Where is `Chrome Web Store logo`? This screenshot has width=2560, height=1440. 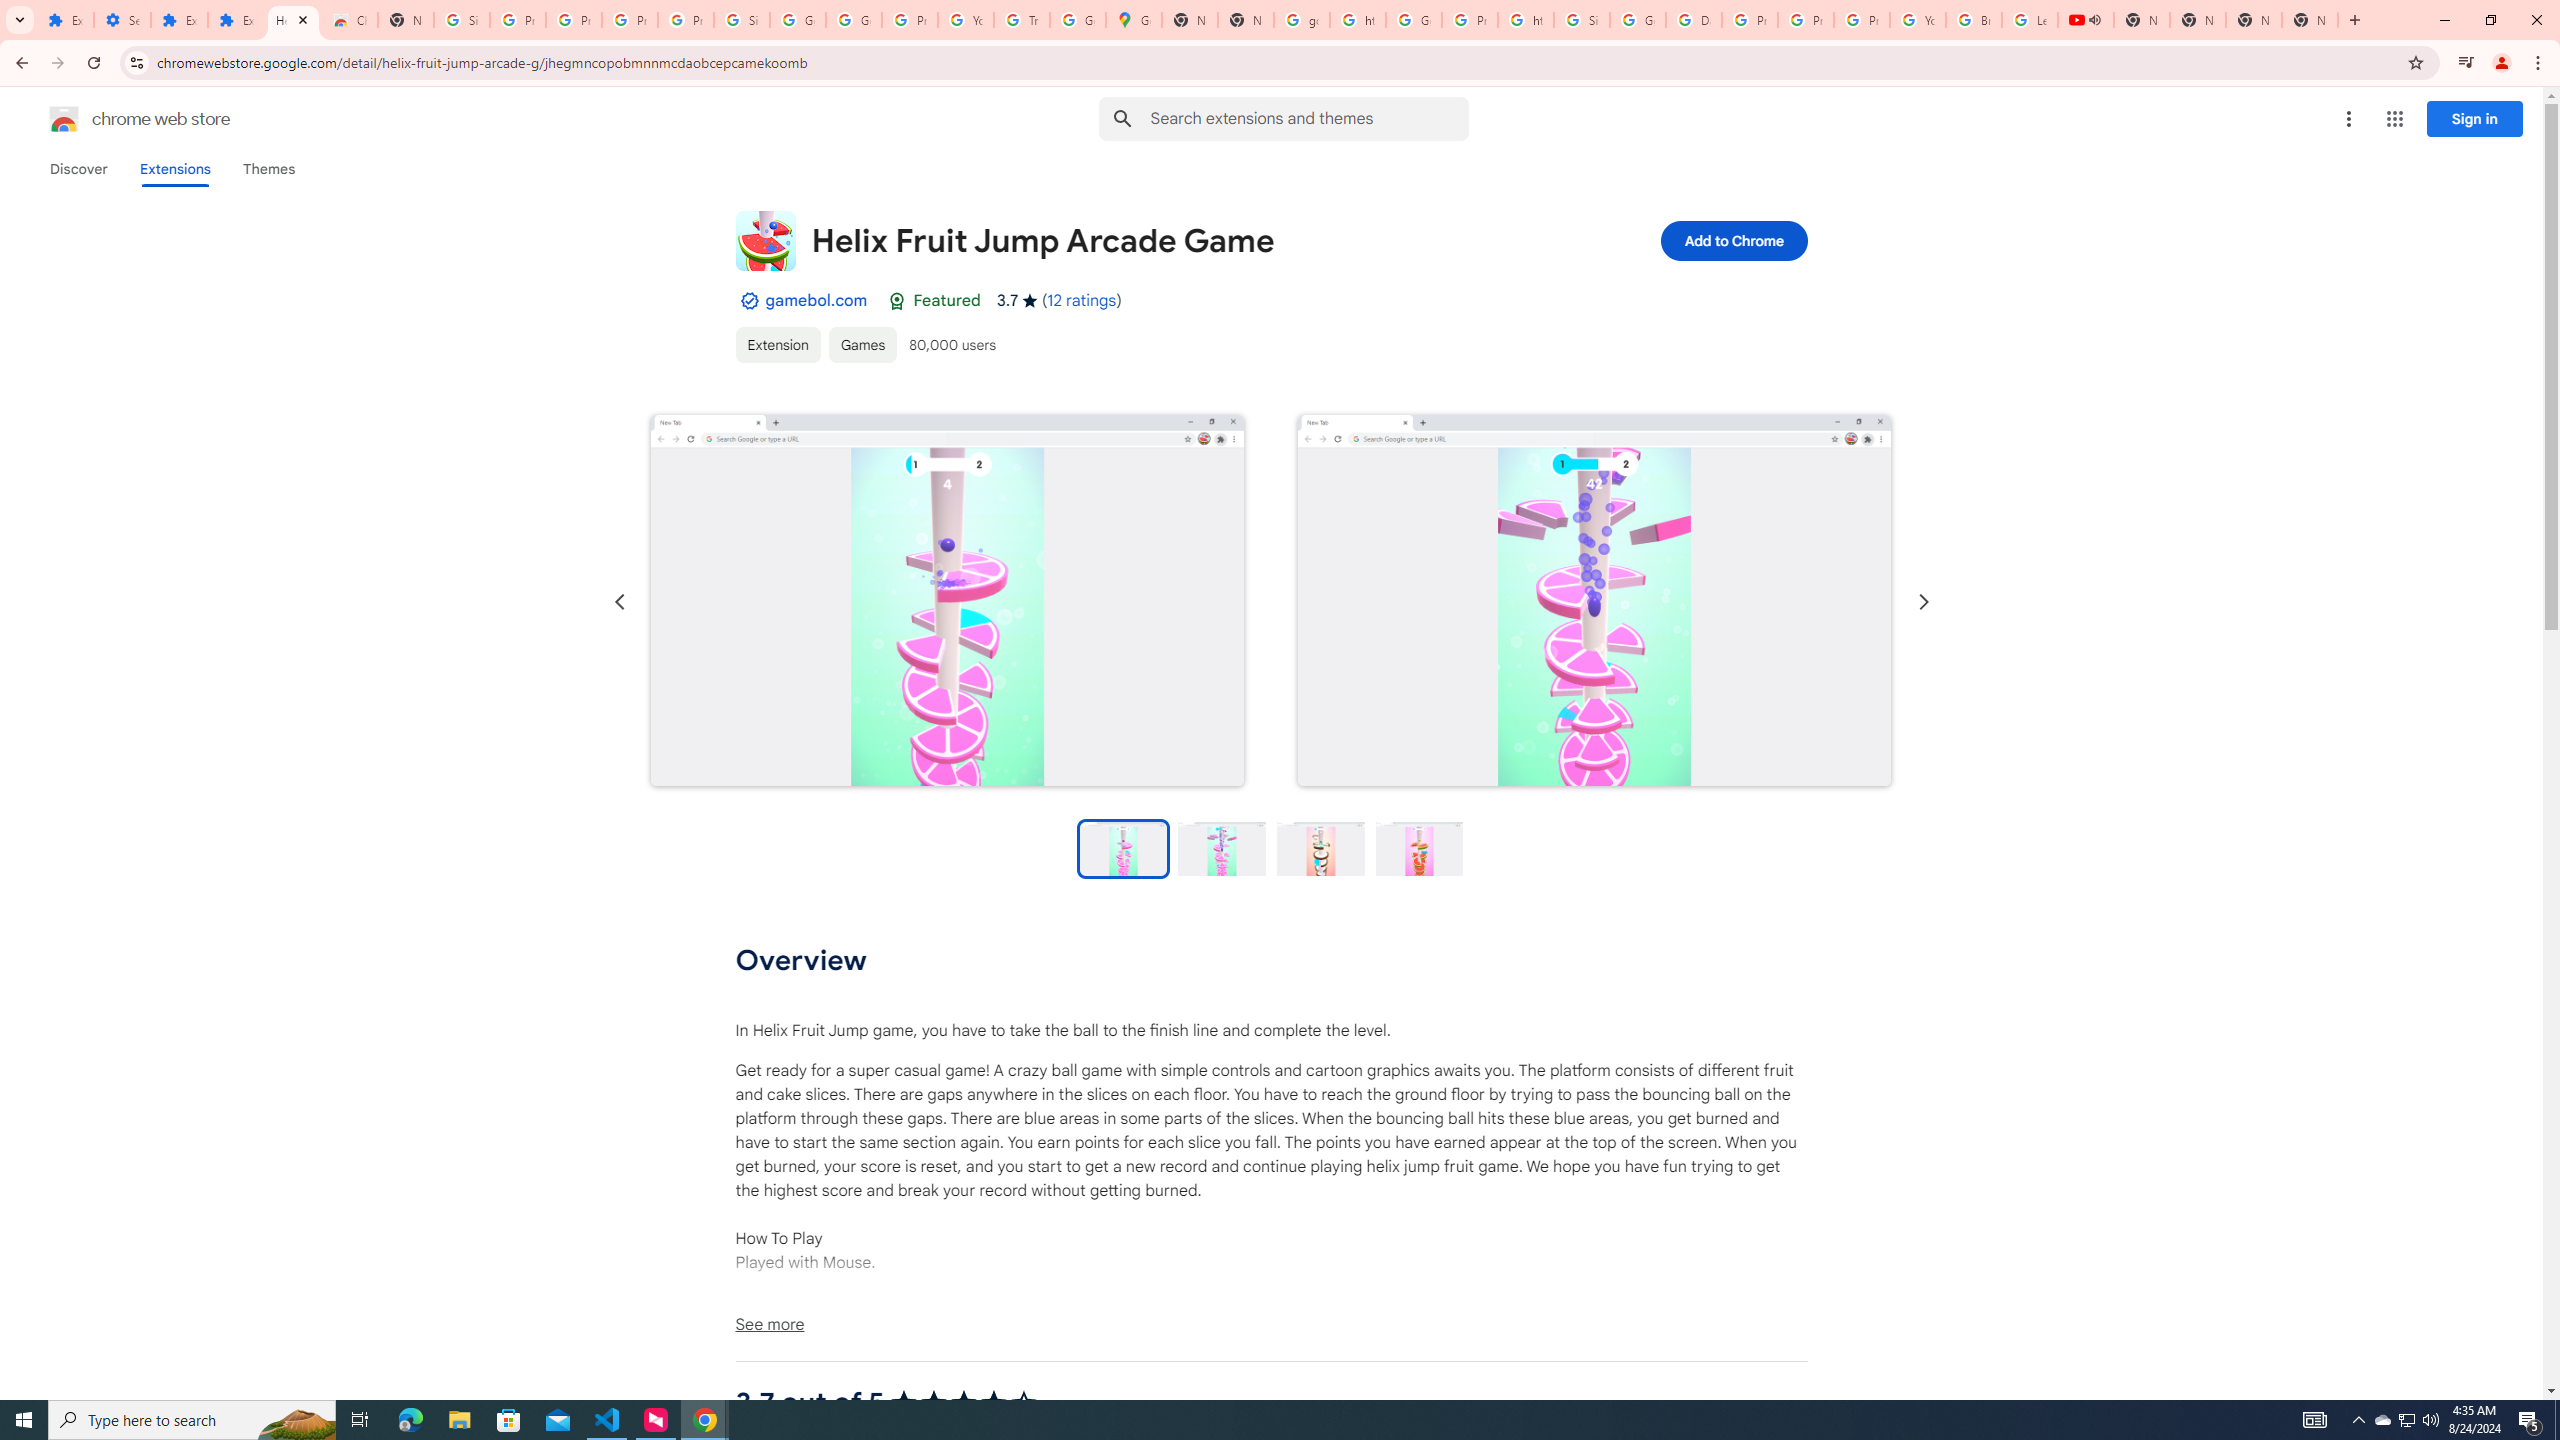 Chrome Web Store logo is located at coordinates (64, 119).